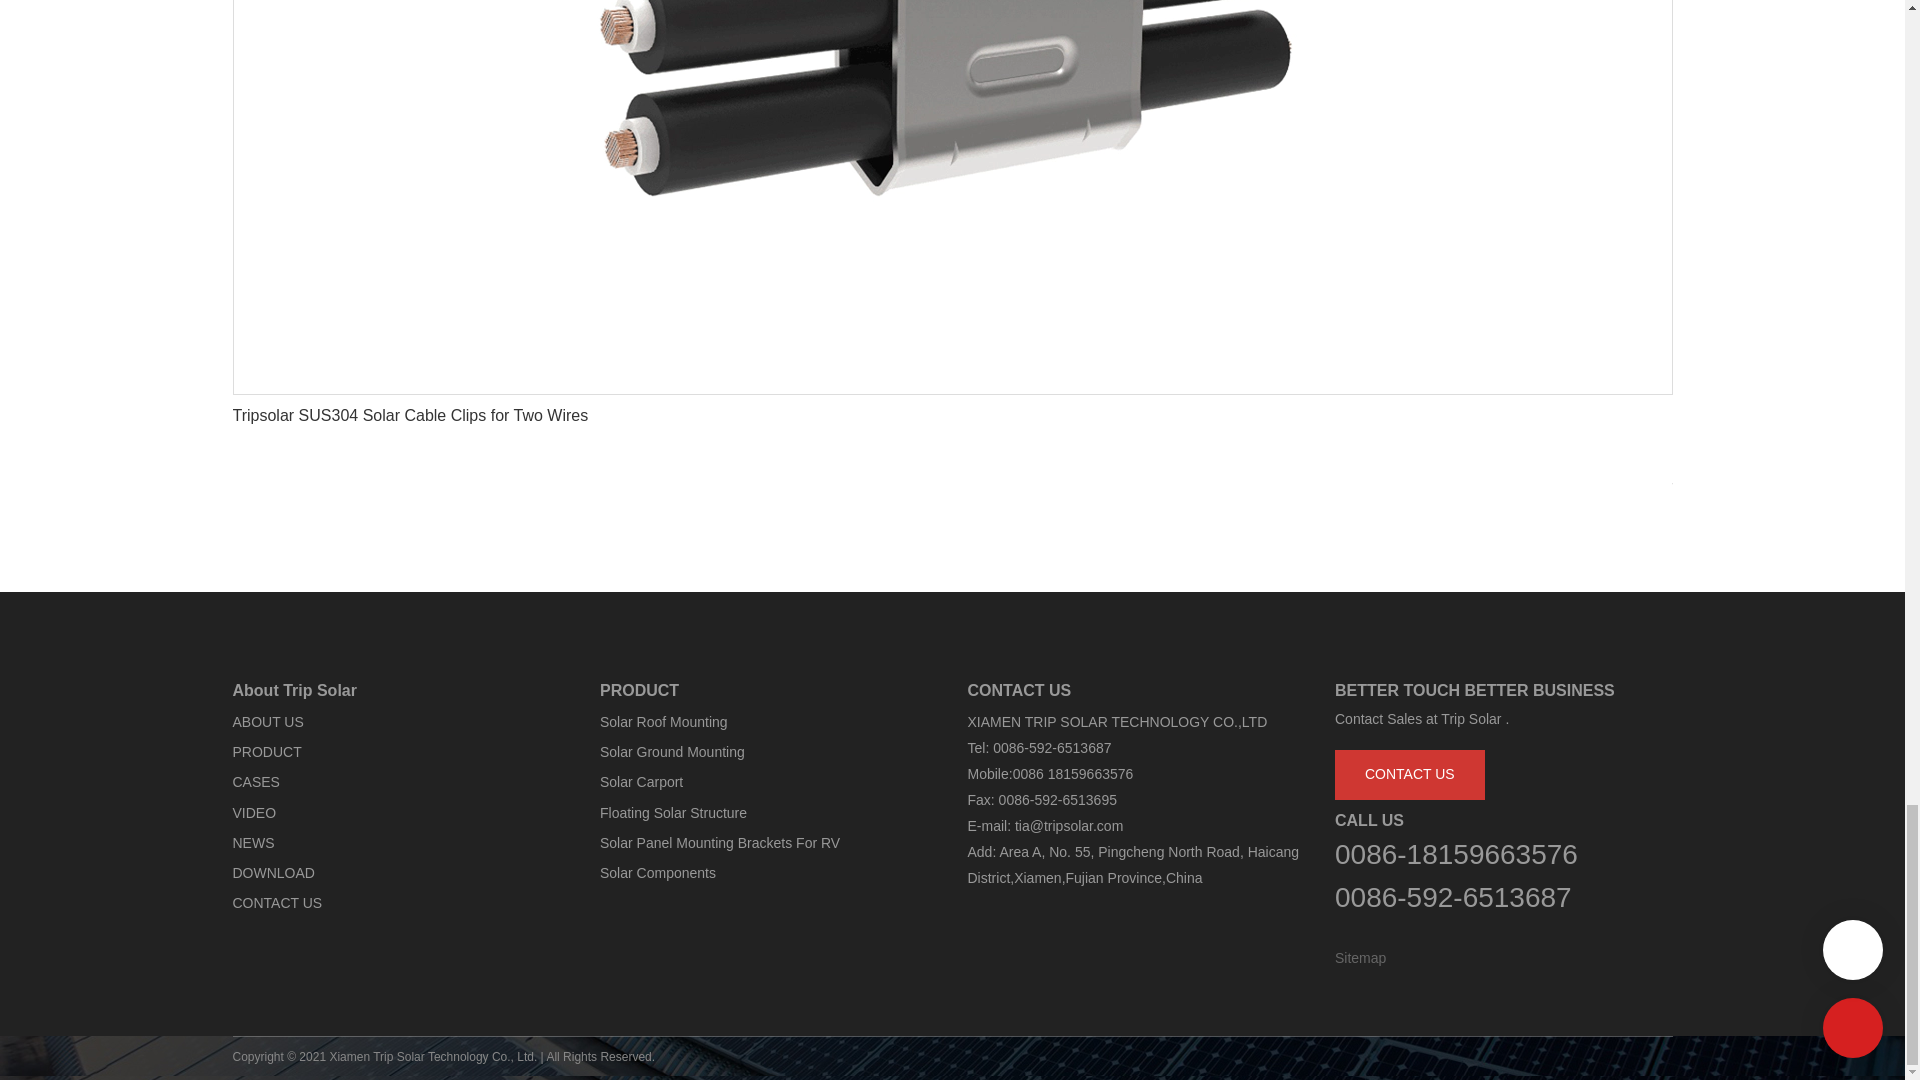  What do you see at coordinates (255, 782) in the screenshot?
I see `CASES` at bounding box center [255, 782].